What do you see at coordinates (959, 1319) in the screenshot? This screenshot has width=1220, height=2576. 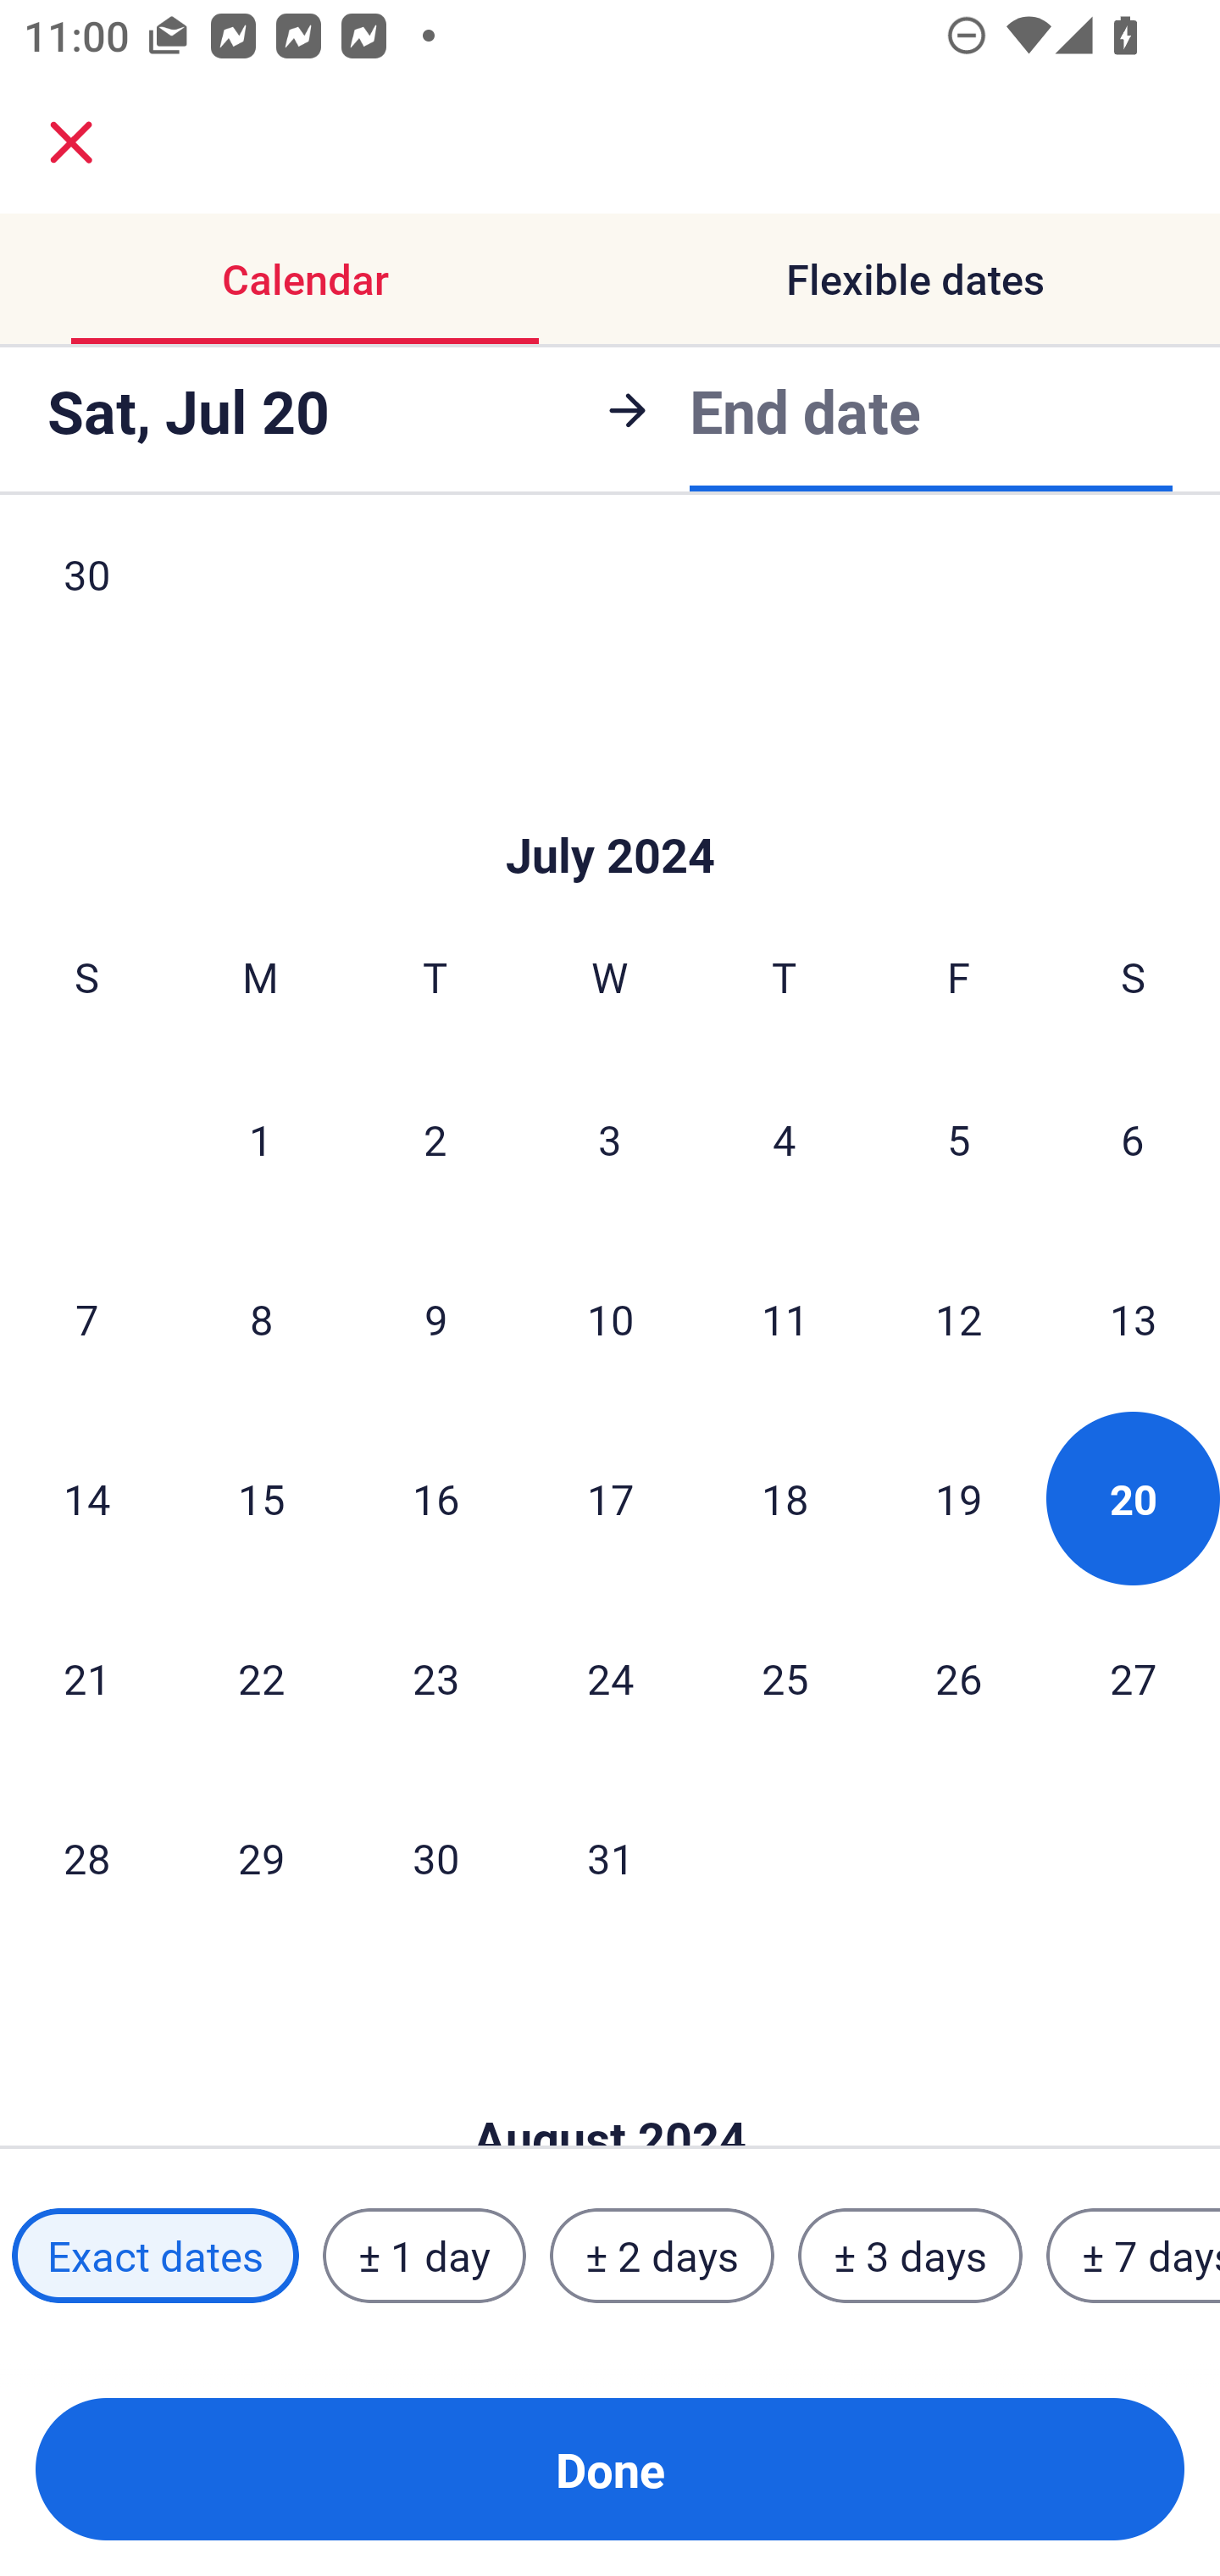 I see `12 Friday, July 12, 2024` at bounding box center [959, 1319].